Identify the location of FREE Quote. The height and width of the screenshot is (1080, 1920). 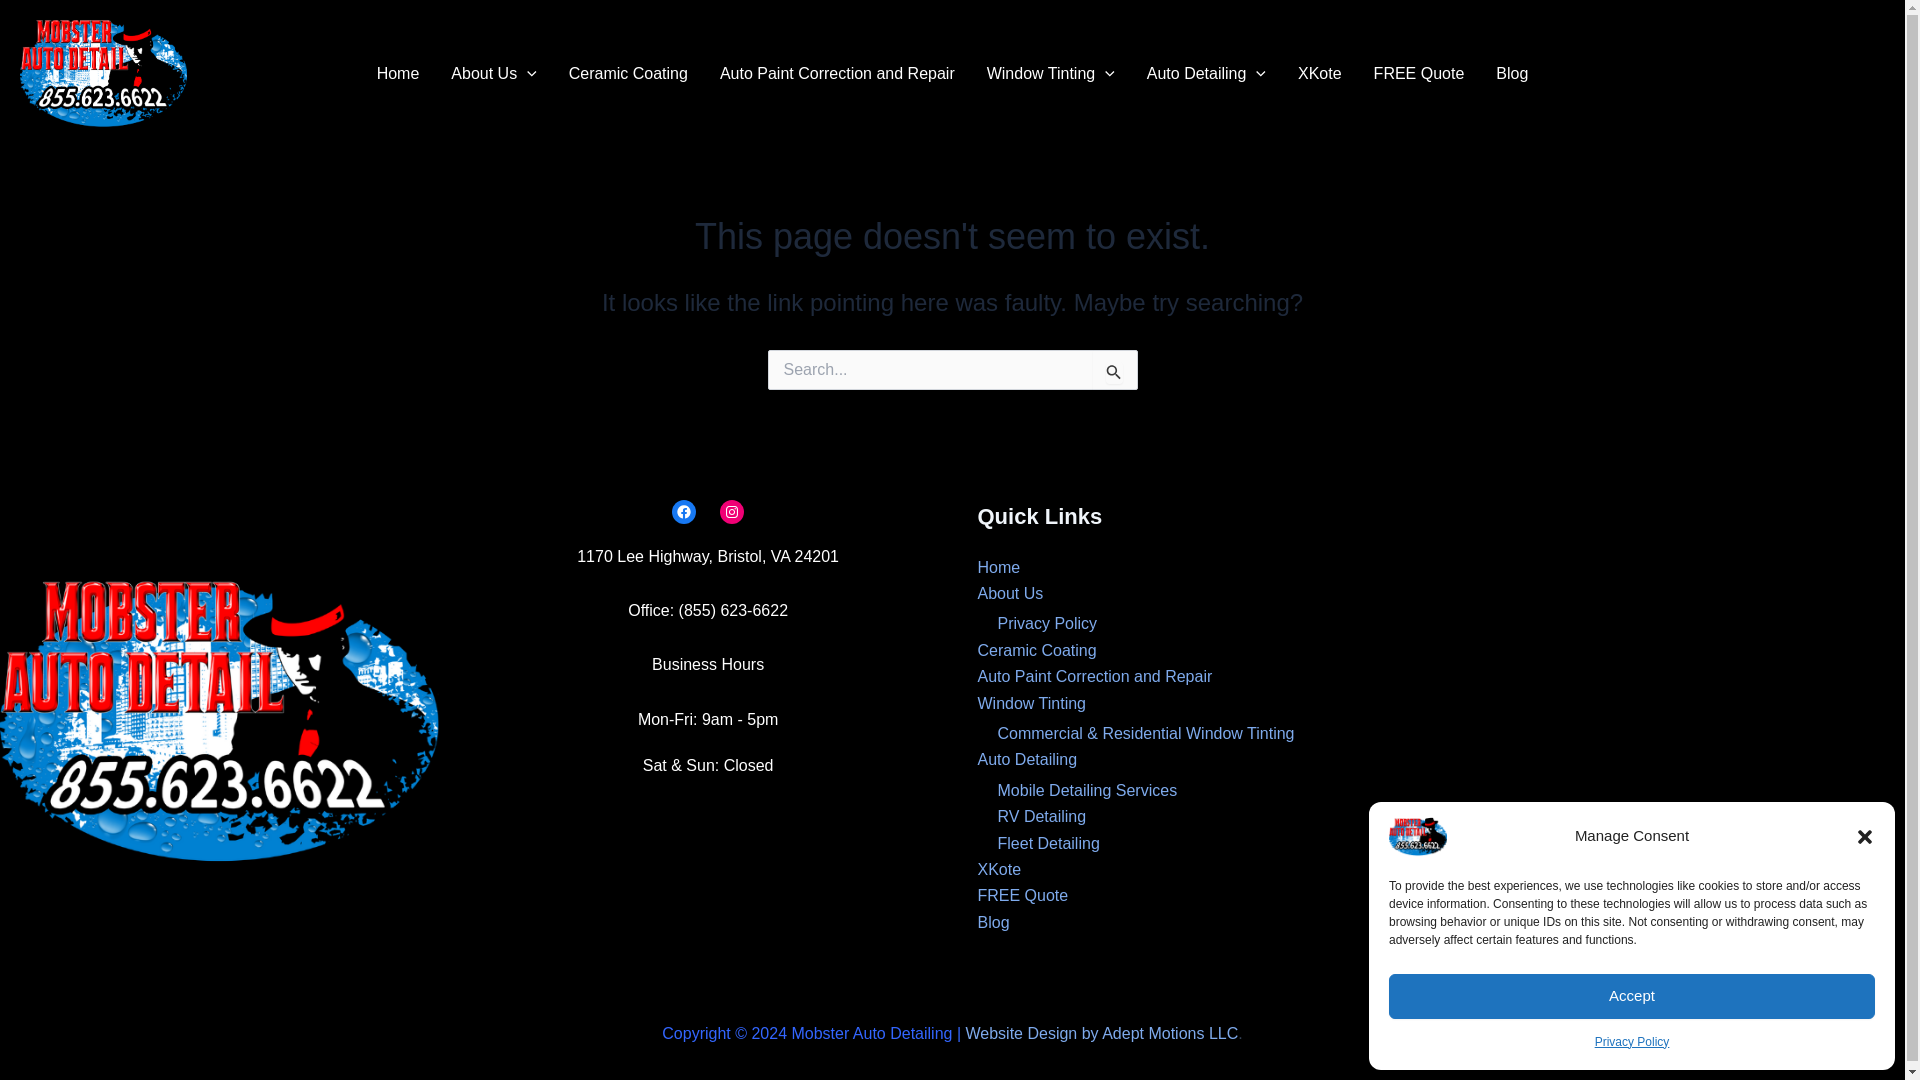
(1418, 74).